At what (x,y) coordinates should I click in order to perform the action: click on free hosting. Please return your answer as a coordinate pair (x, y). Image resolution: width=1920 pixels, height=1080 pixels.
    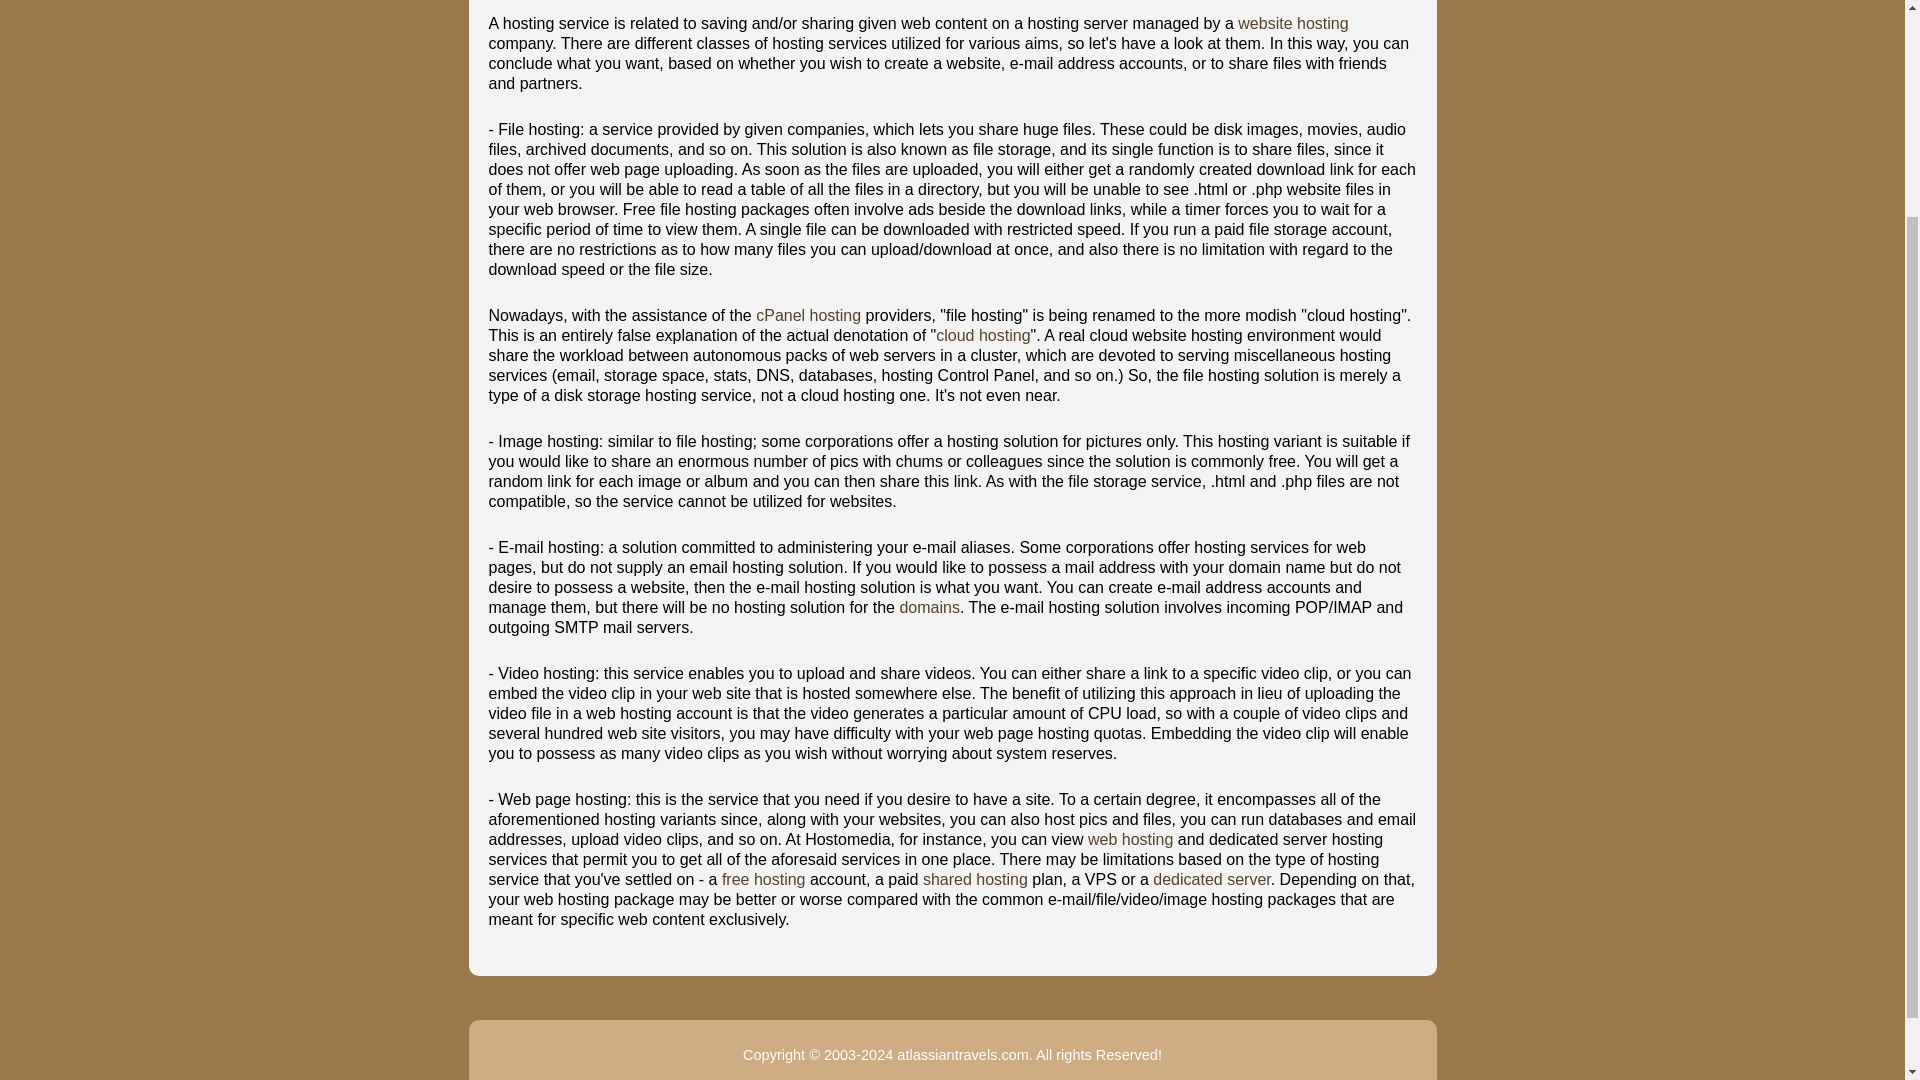
    Looking at the image, I should click on (764, 878).